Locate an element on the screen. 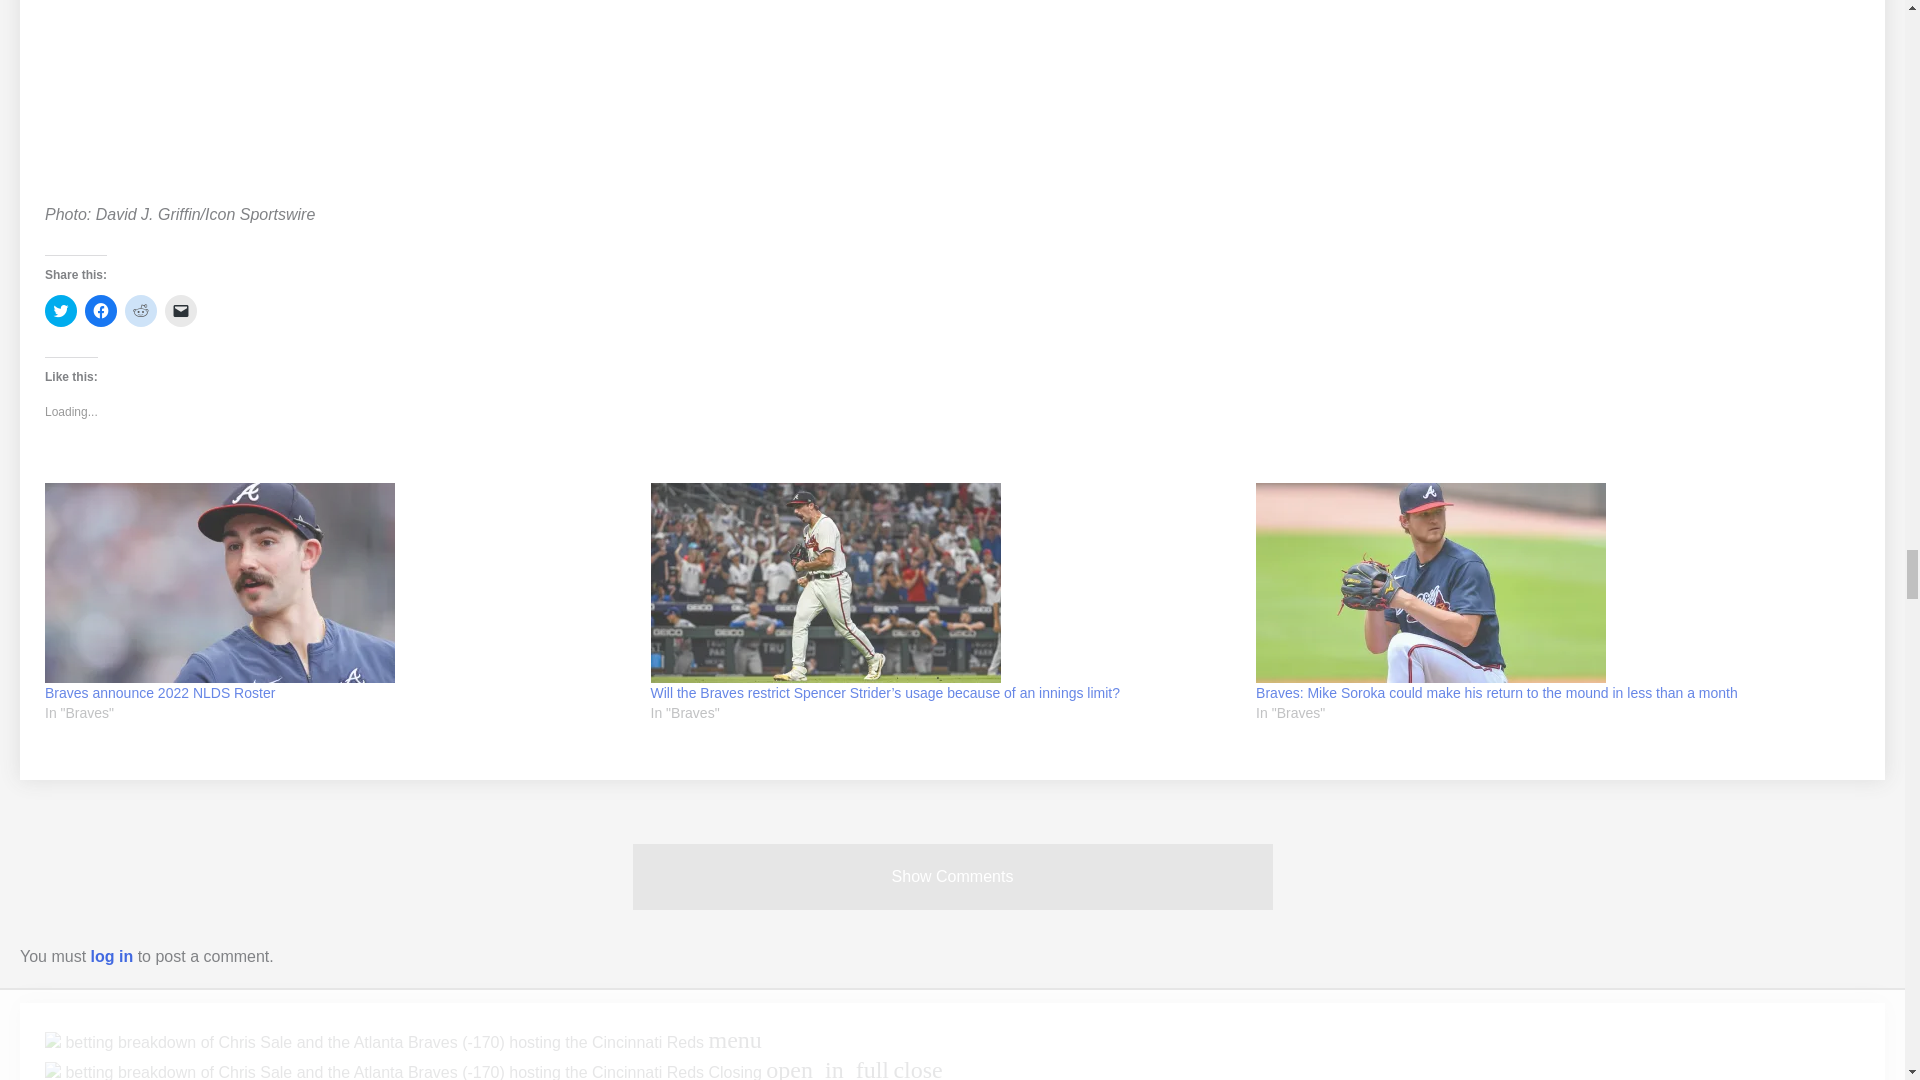  Click to share on Reddit is located at coordinates (140, 310).